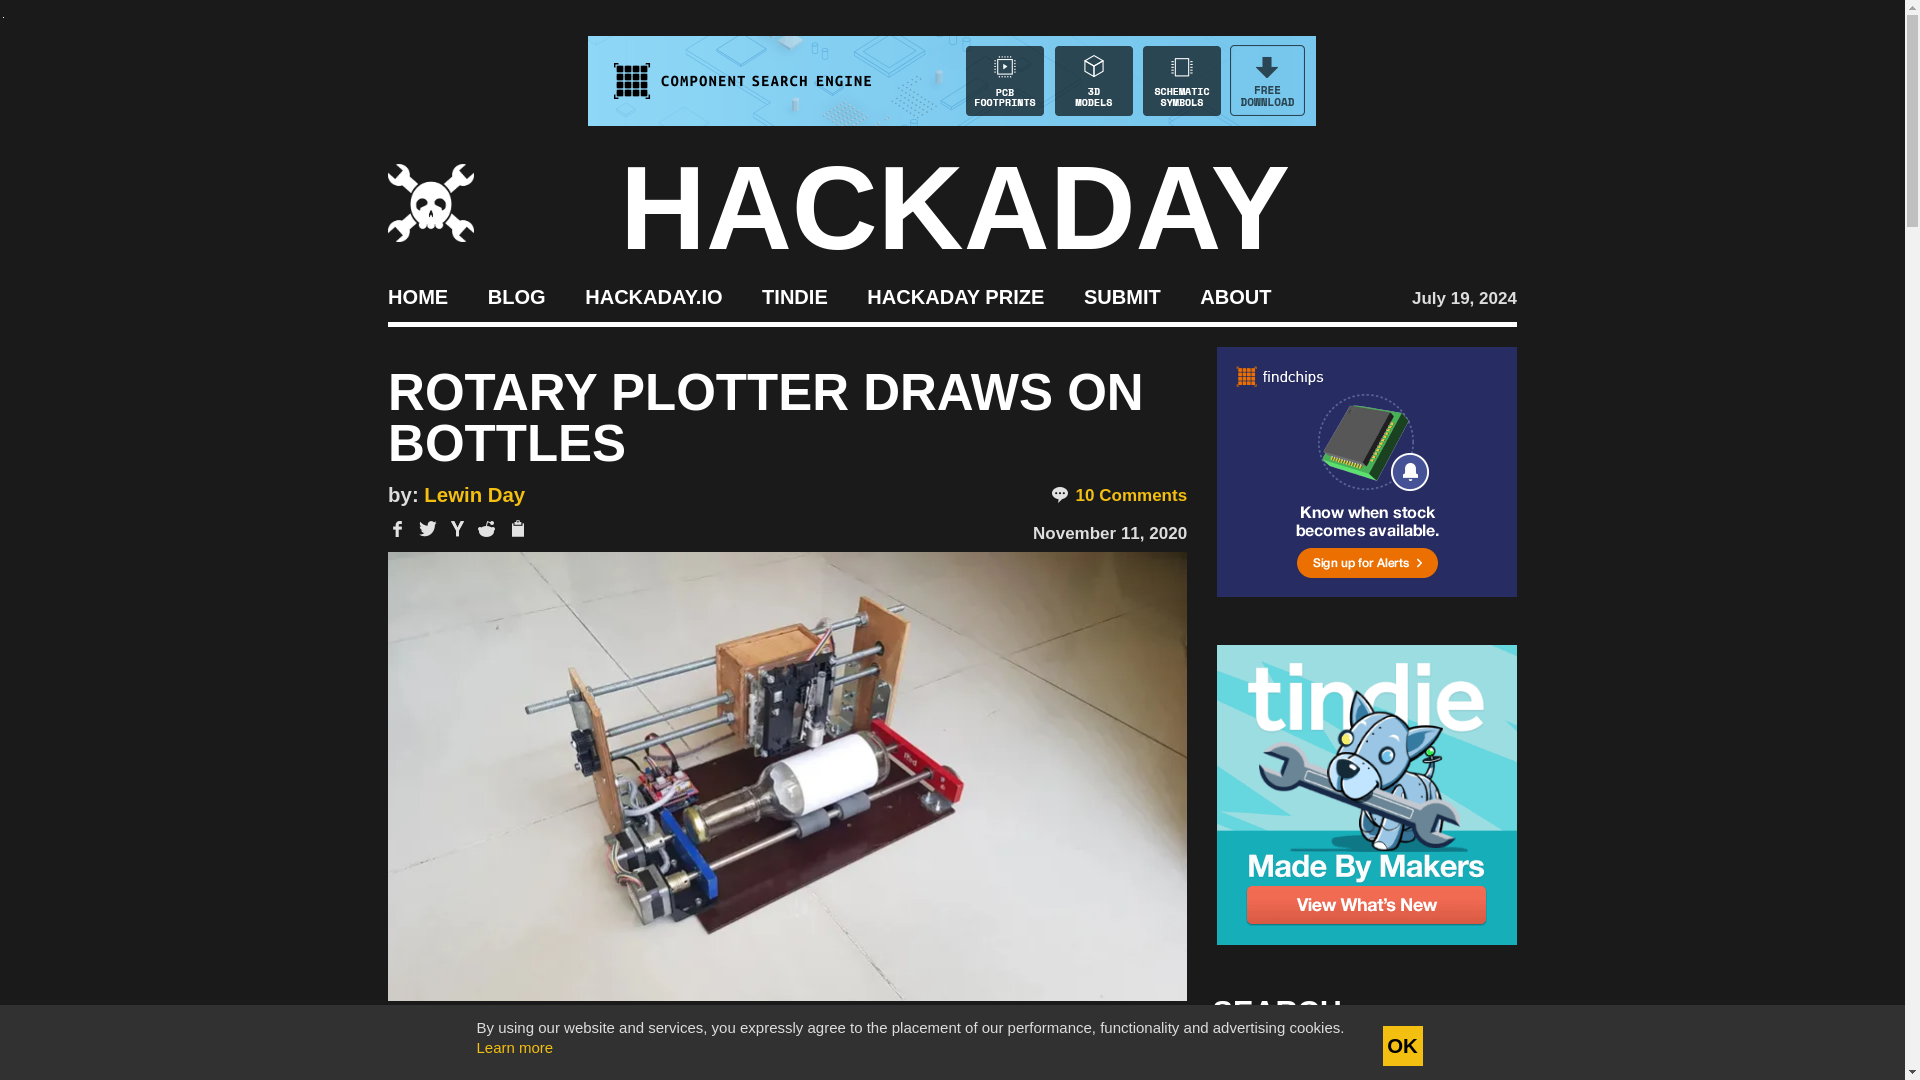  I want to click on Copy title or shortlink, so click(516, 530).